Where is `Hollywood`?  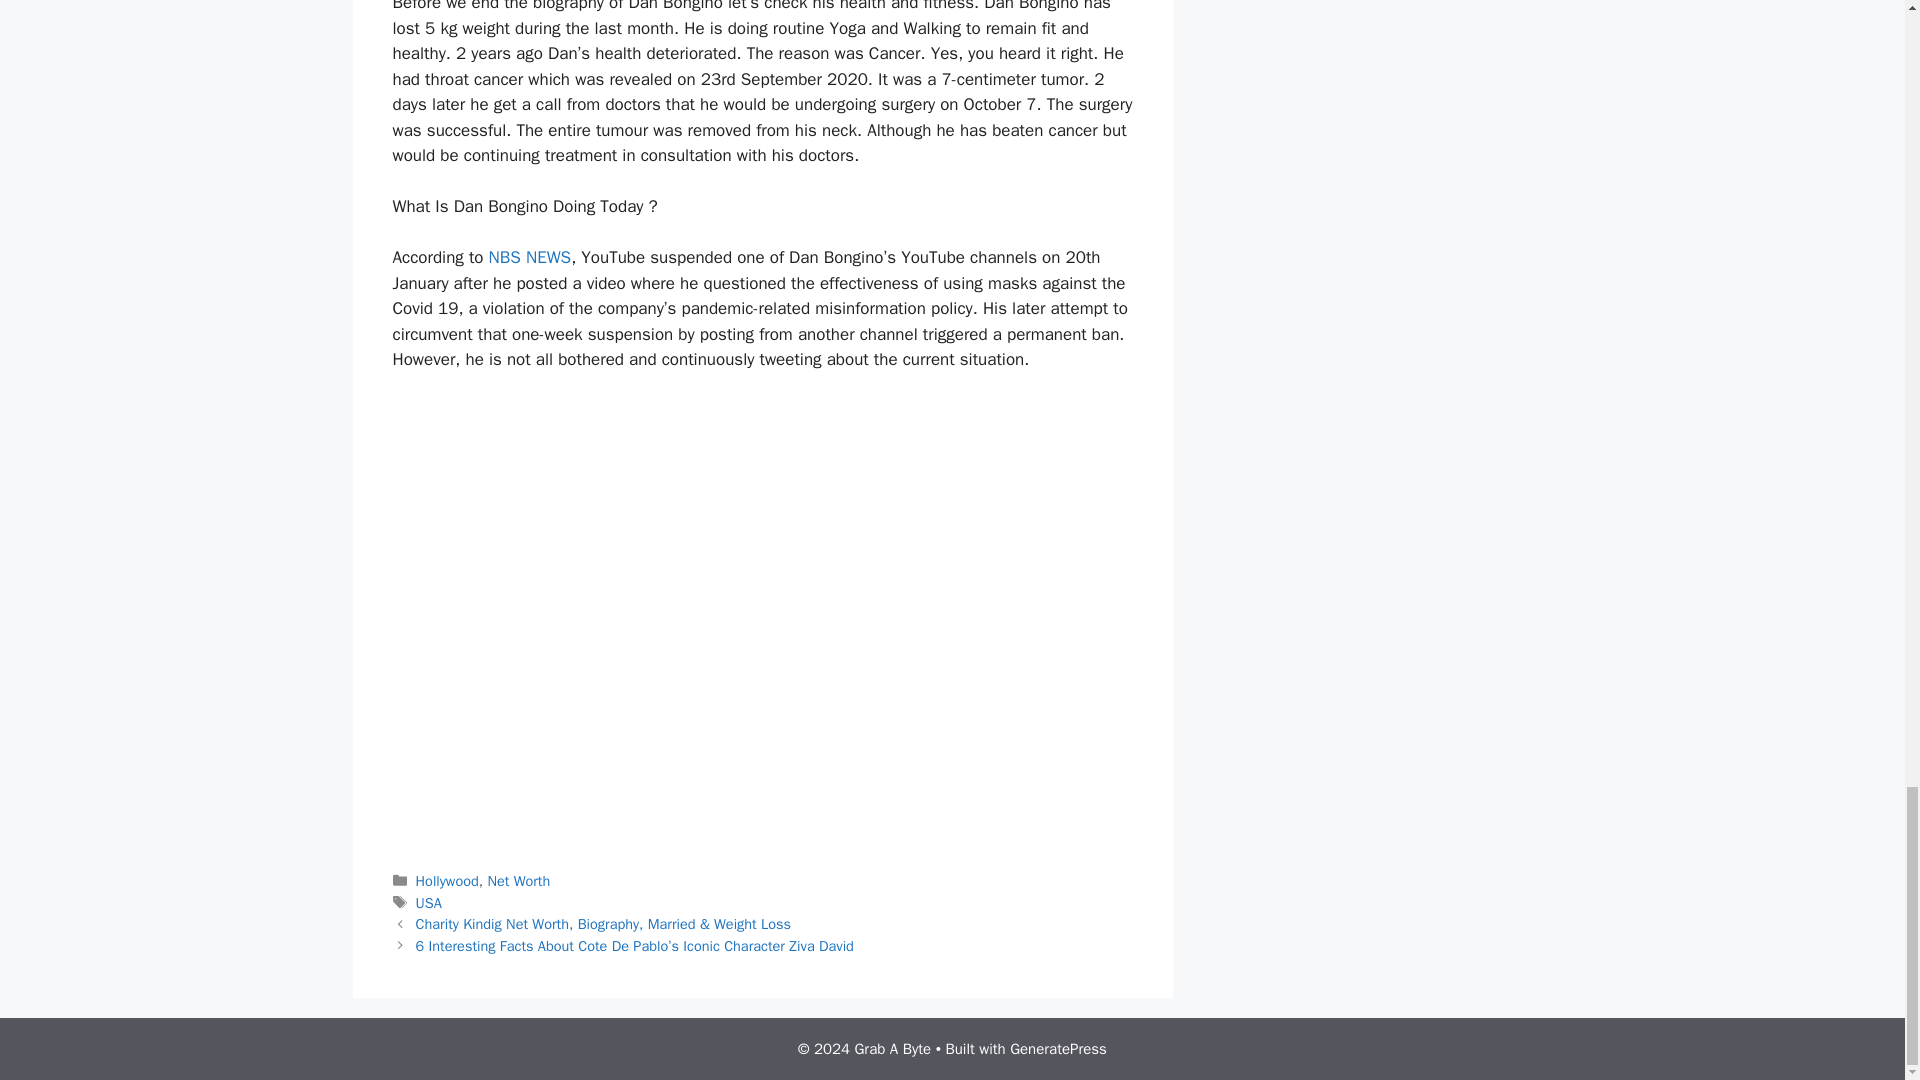
Hollywood is located at coordinates (447, 880).